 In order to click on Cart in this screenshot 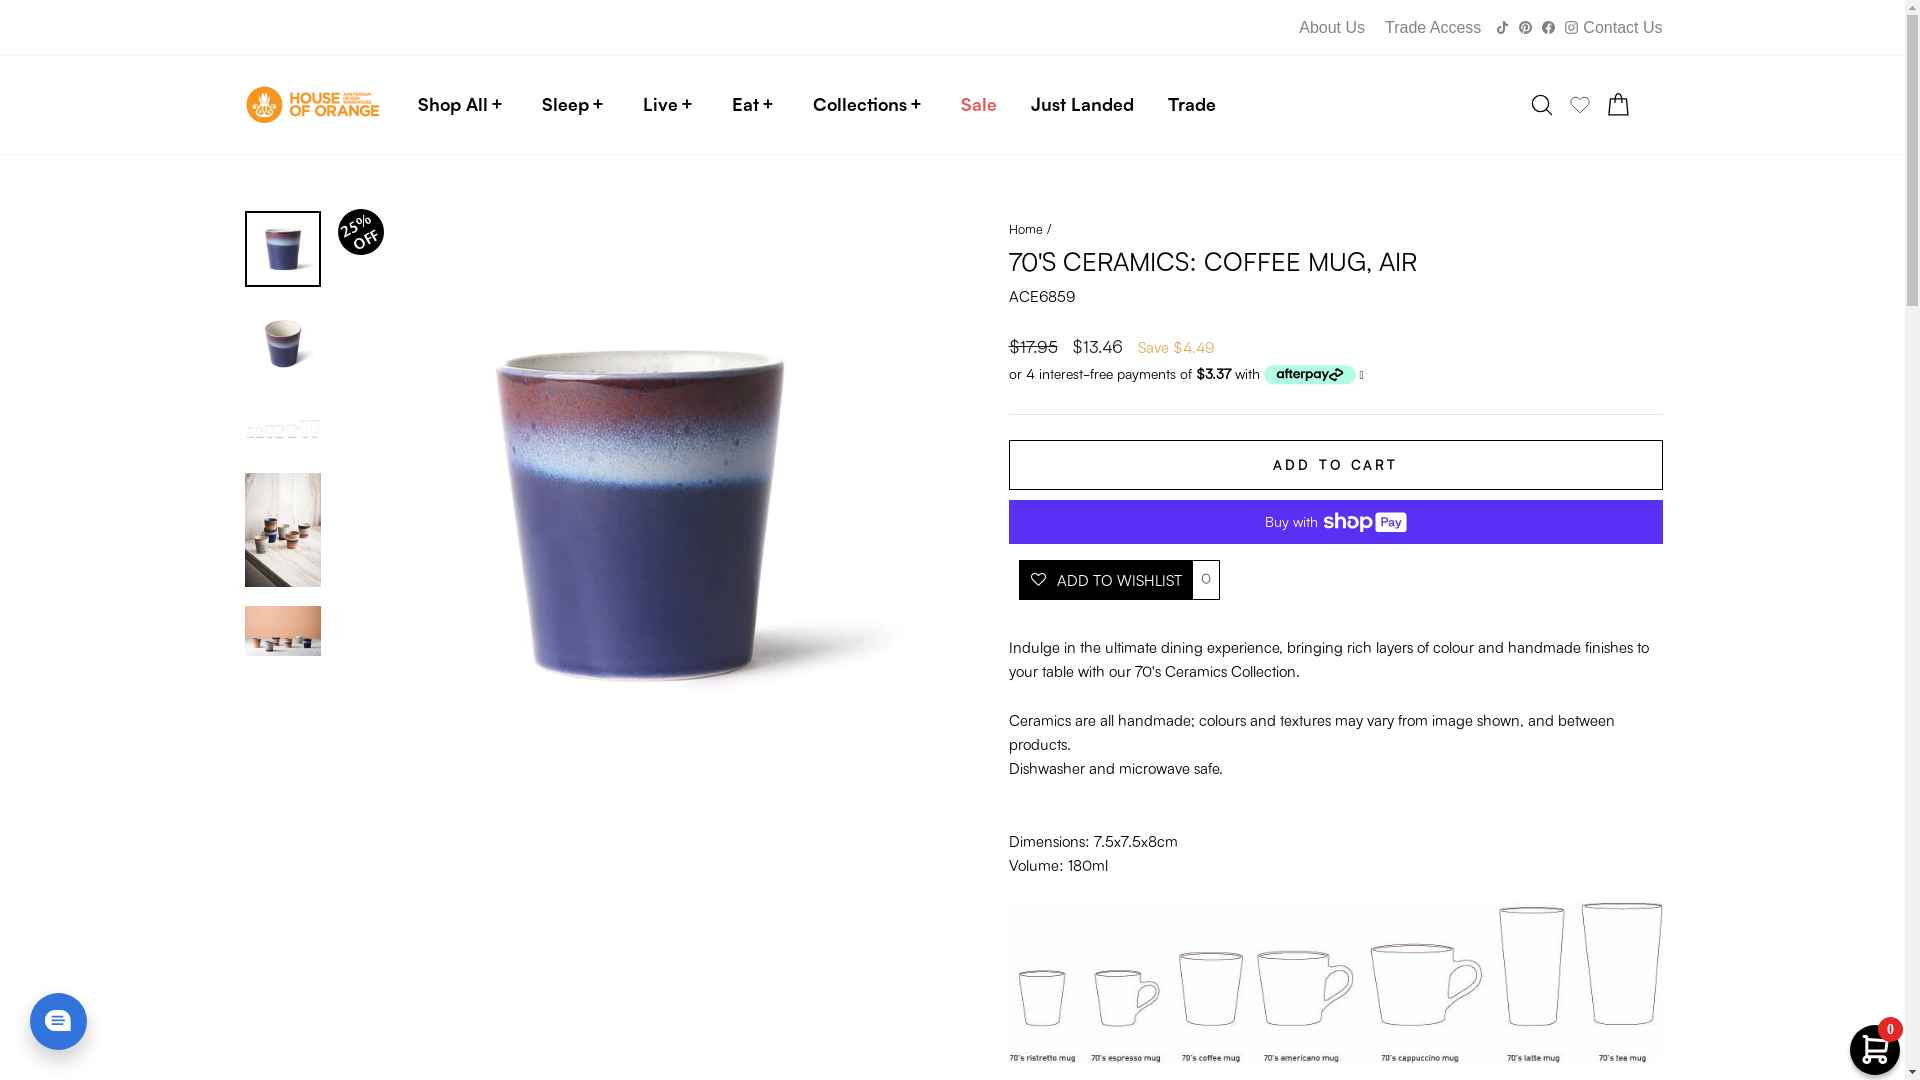, I will do `click(1618, 104)`.